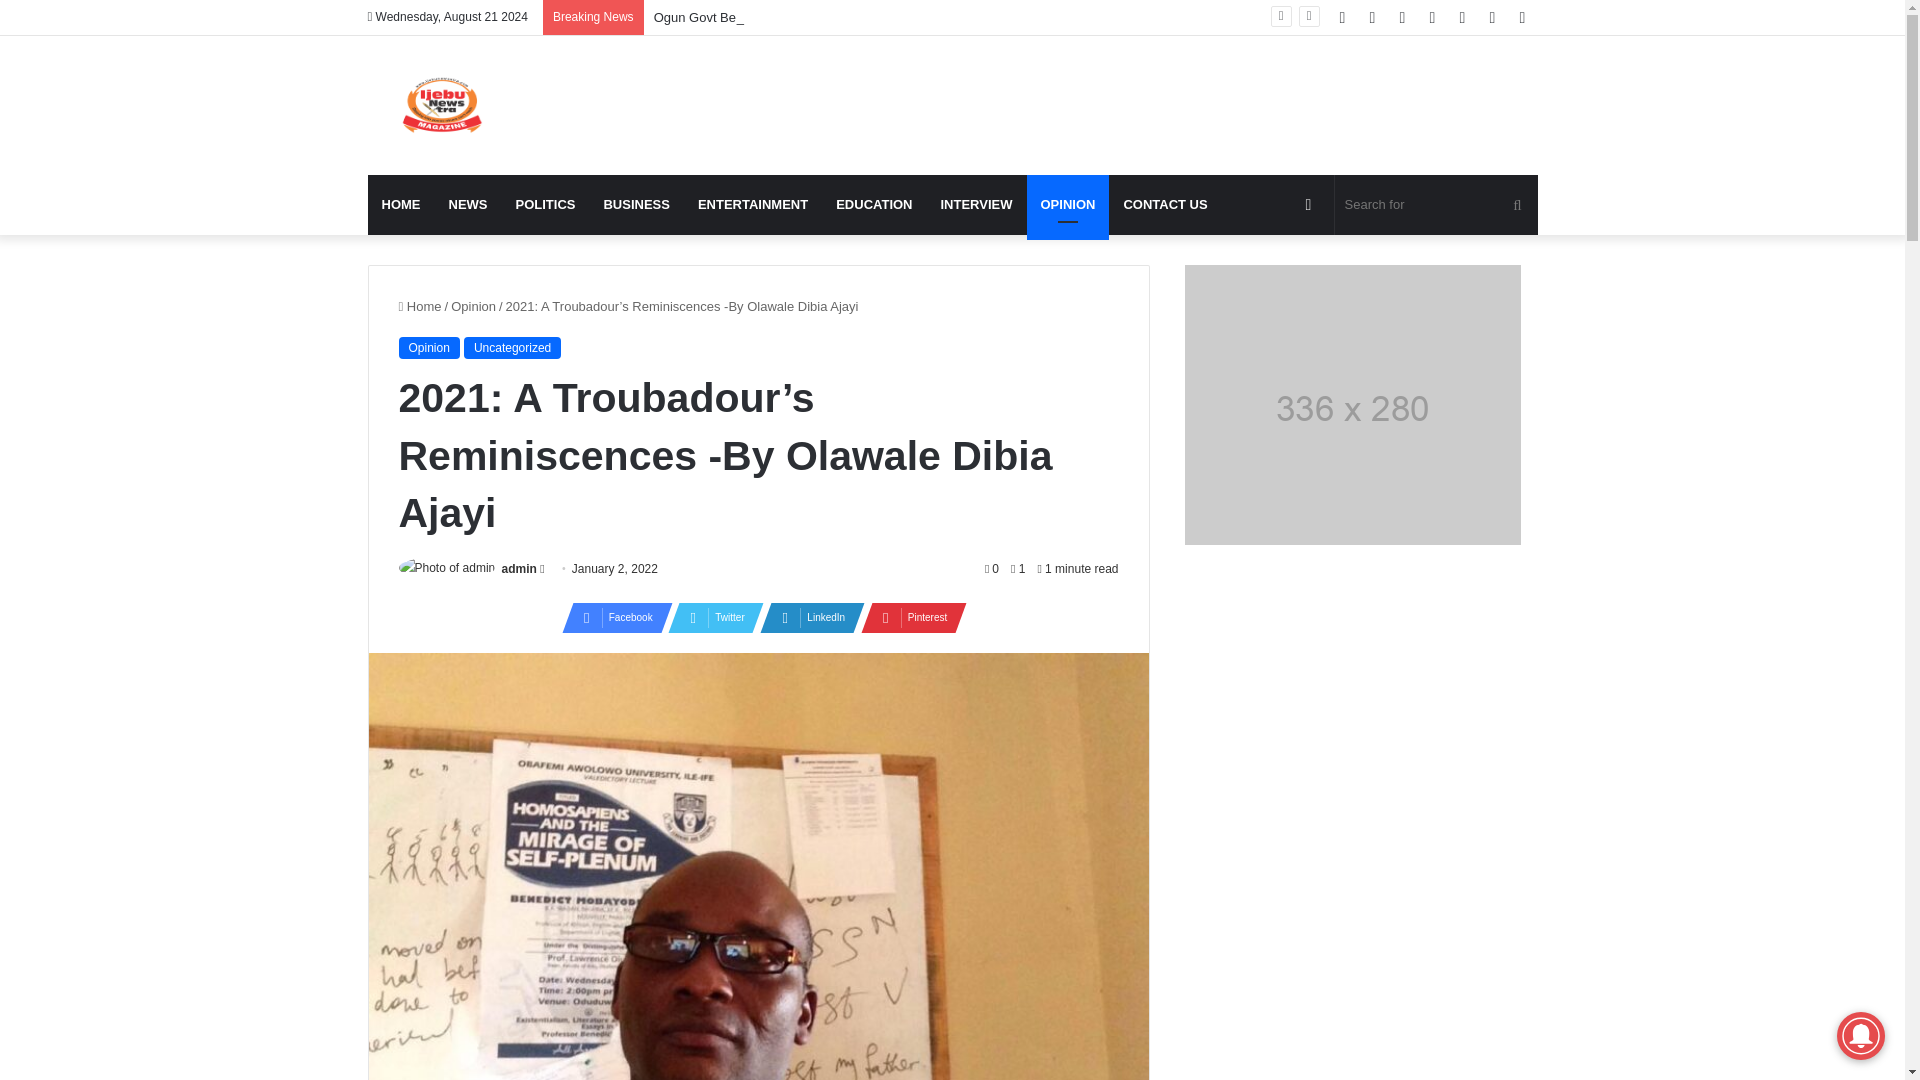  What do you see at coordinates (512, 347) in the screenshot?
I see `Uncategorized` at bounding box center [512, 347].